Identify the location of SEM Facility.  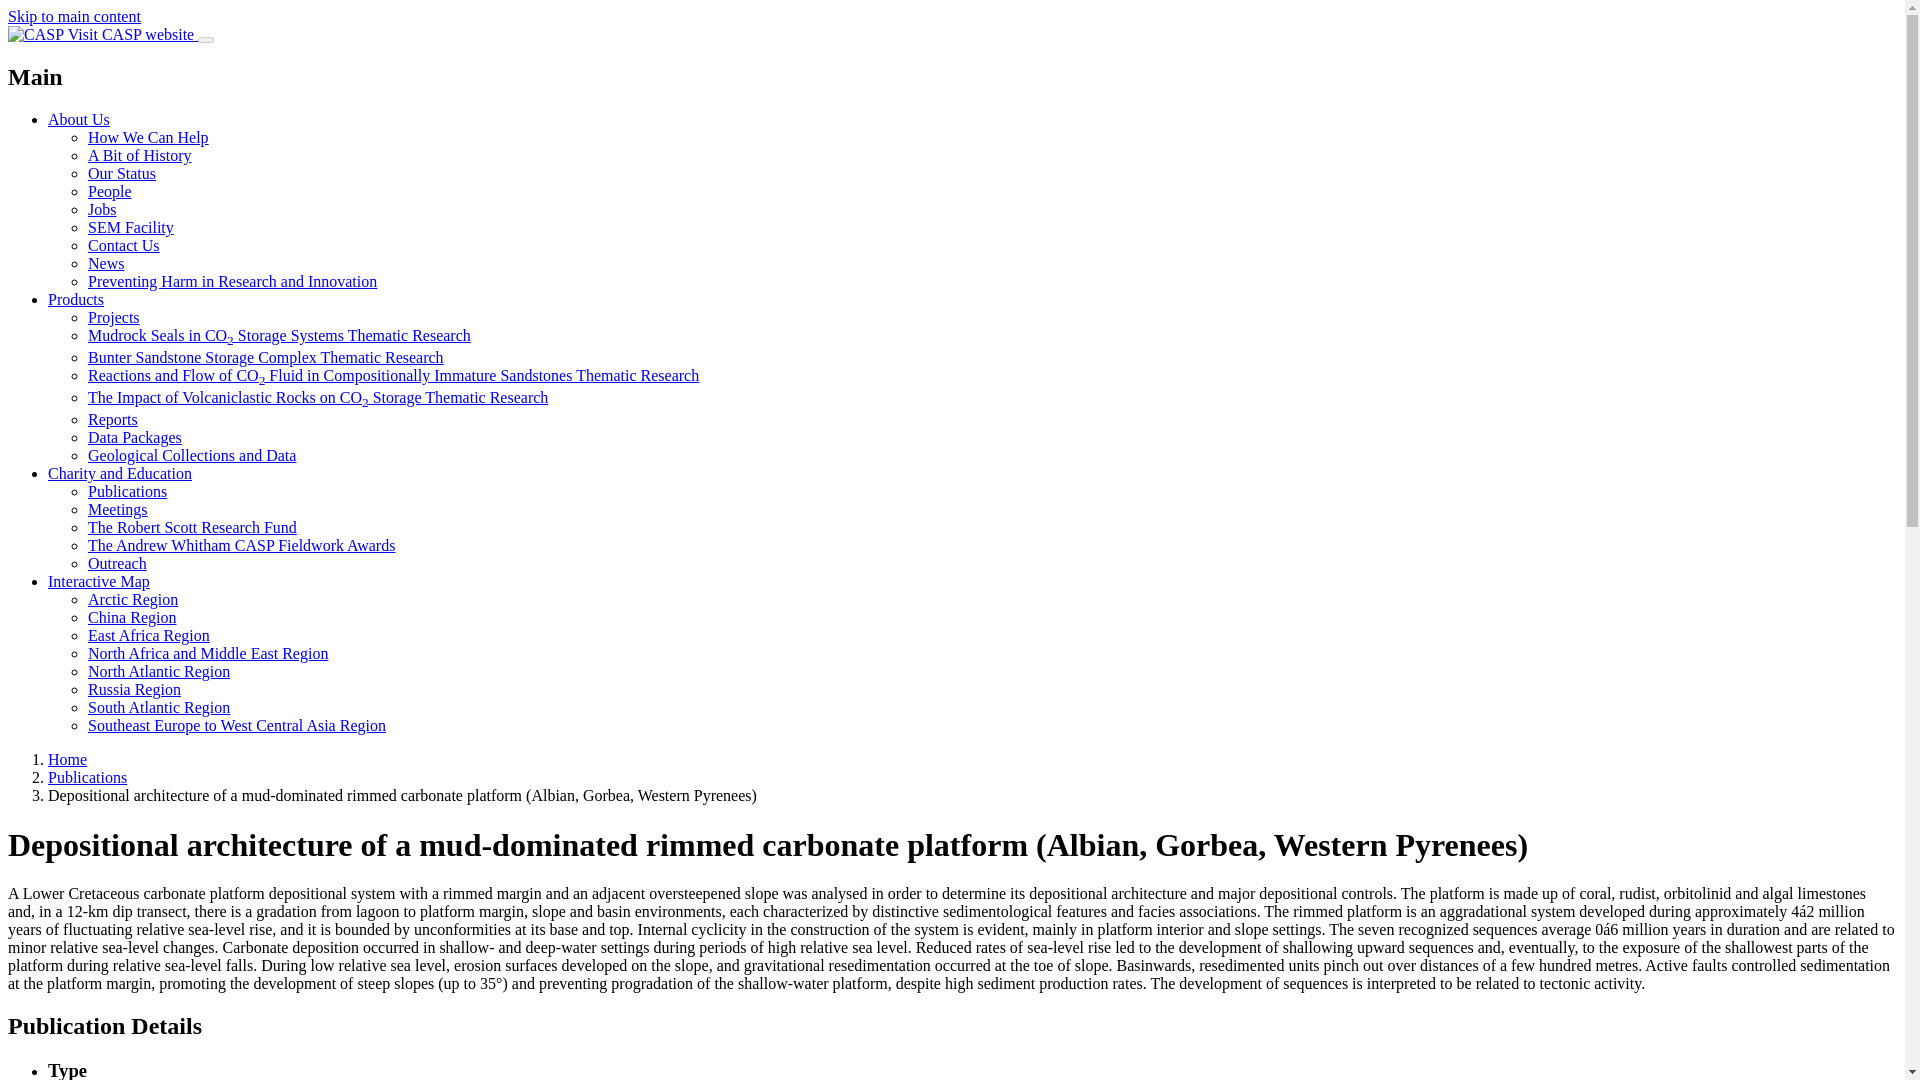
(131, 228).